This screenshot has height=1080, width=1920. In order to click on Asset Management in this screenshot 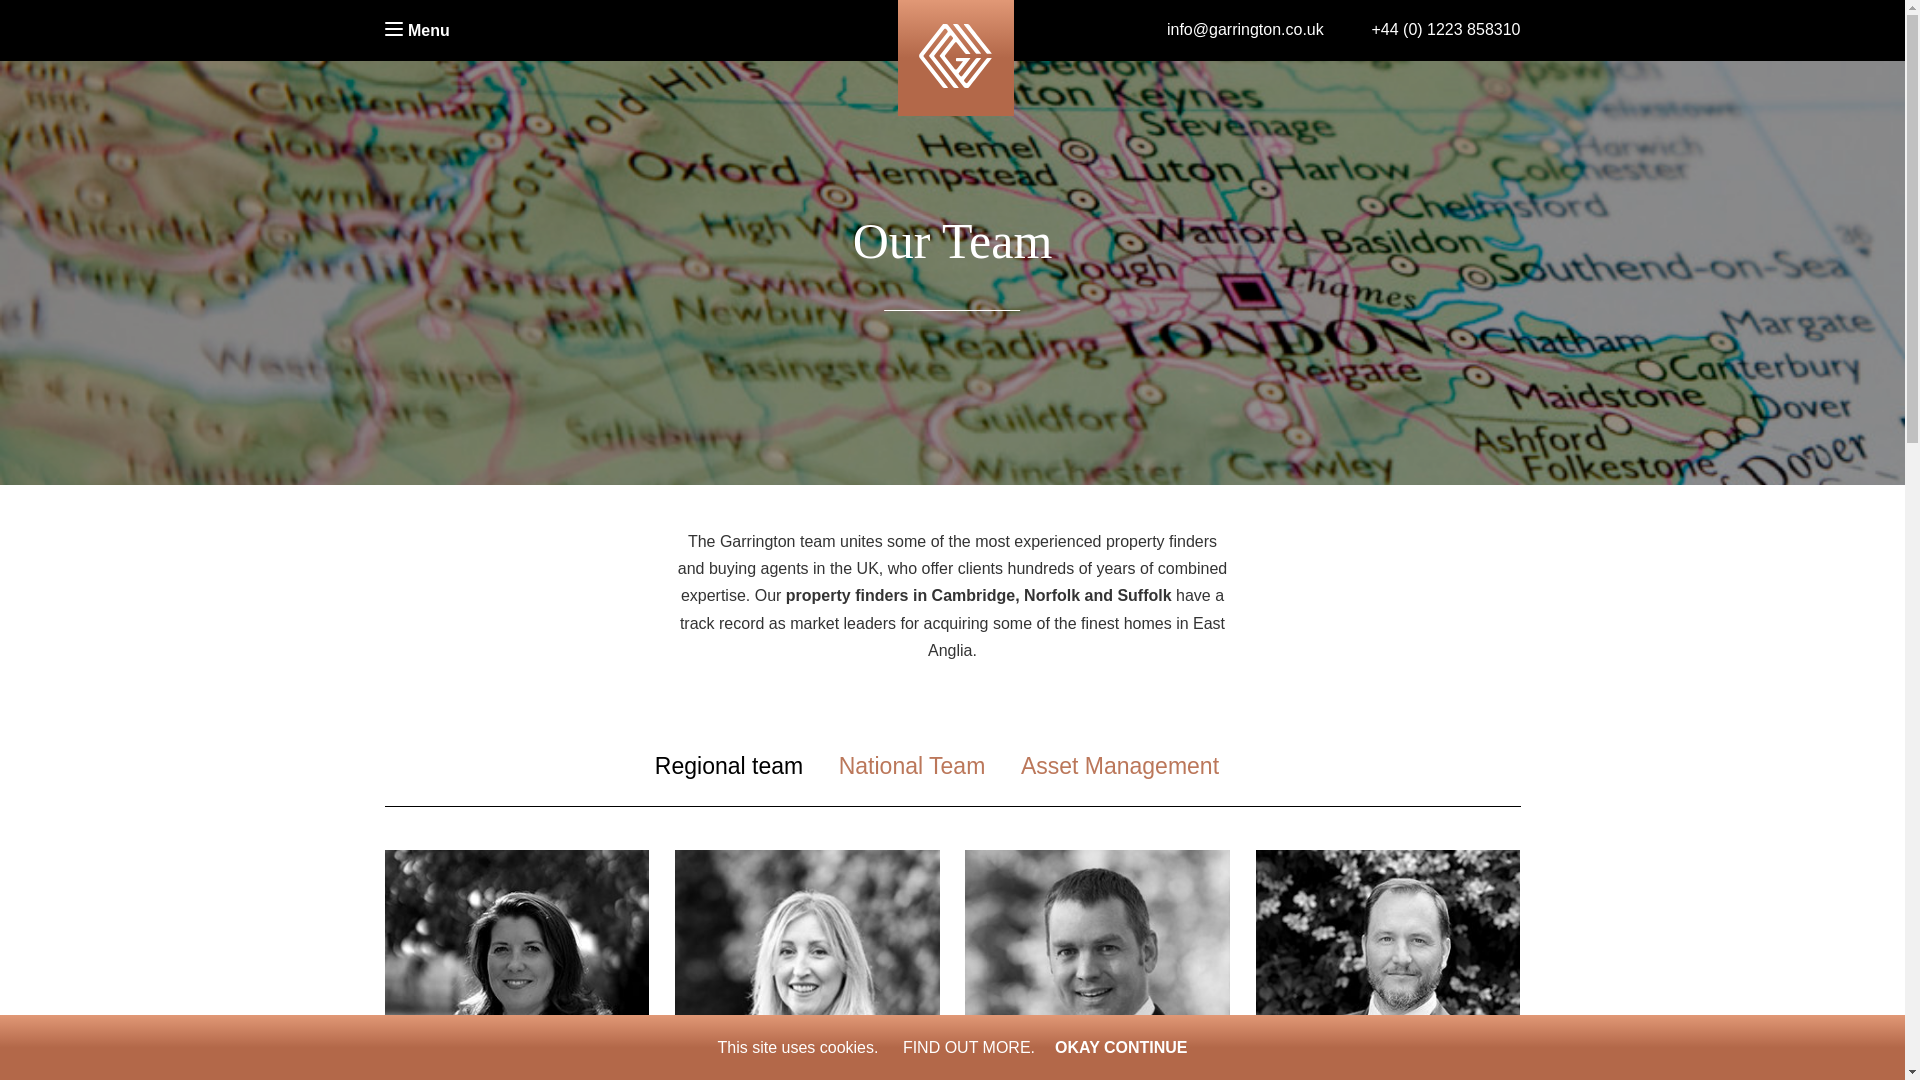, I will do `click(1135, 764)`.